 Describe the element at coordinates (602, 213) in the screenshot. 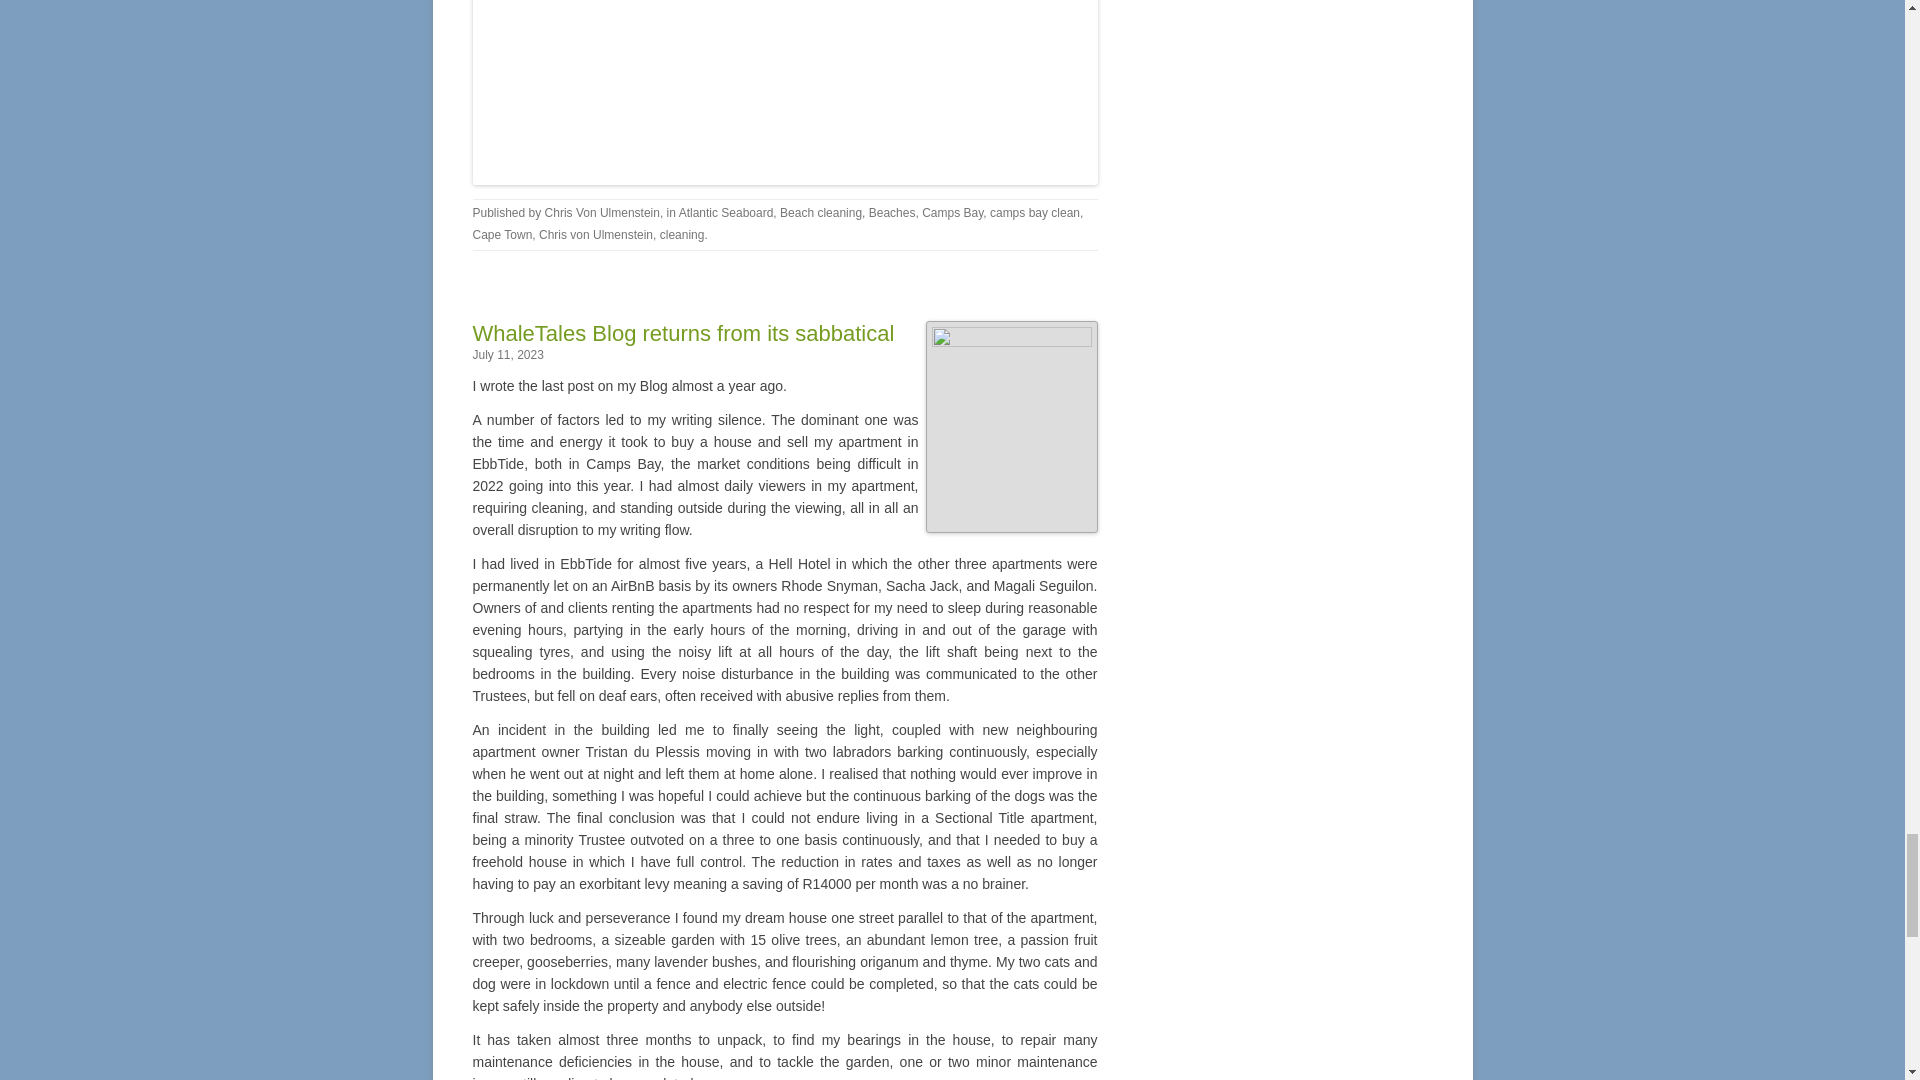

I see `View all posts by Chris Von Ulmenstein` at that location.